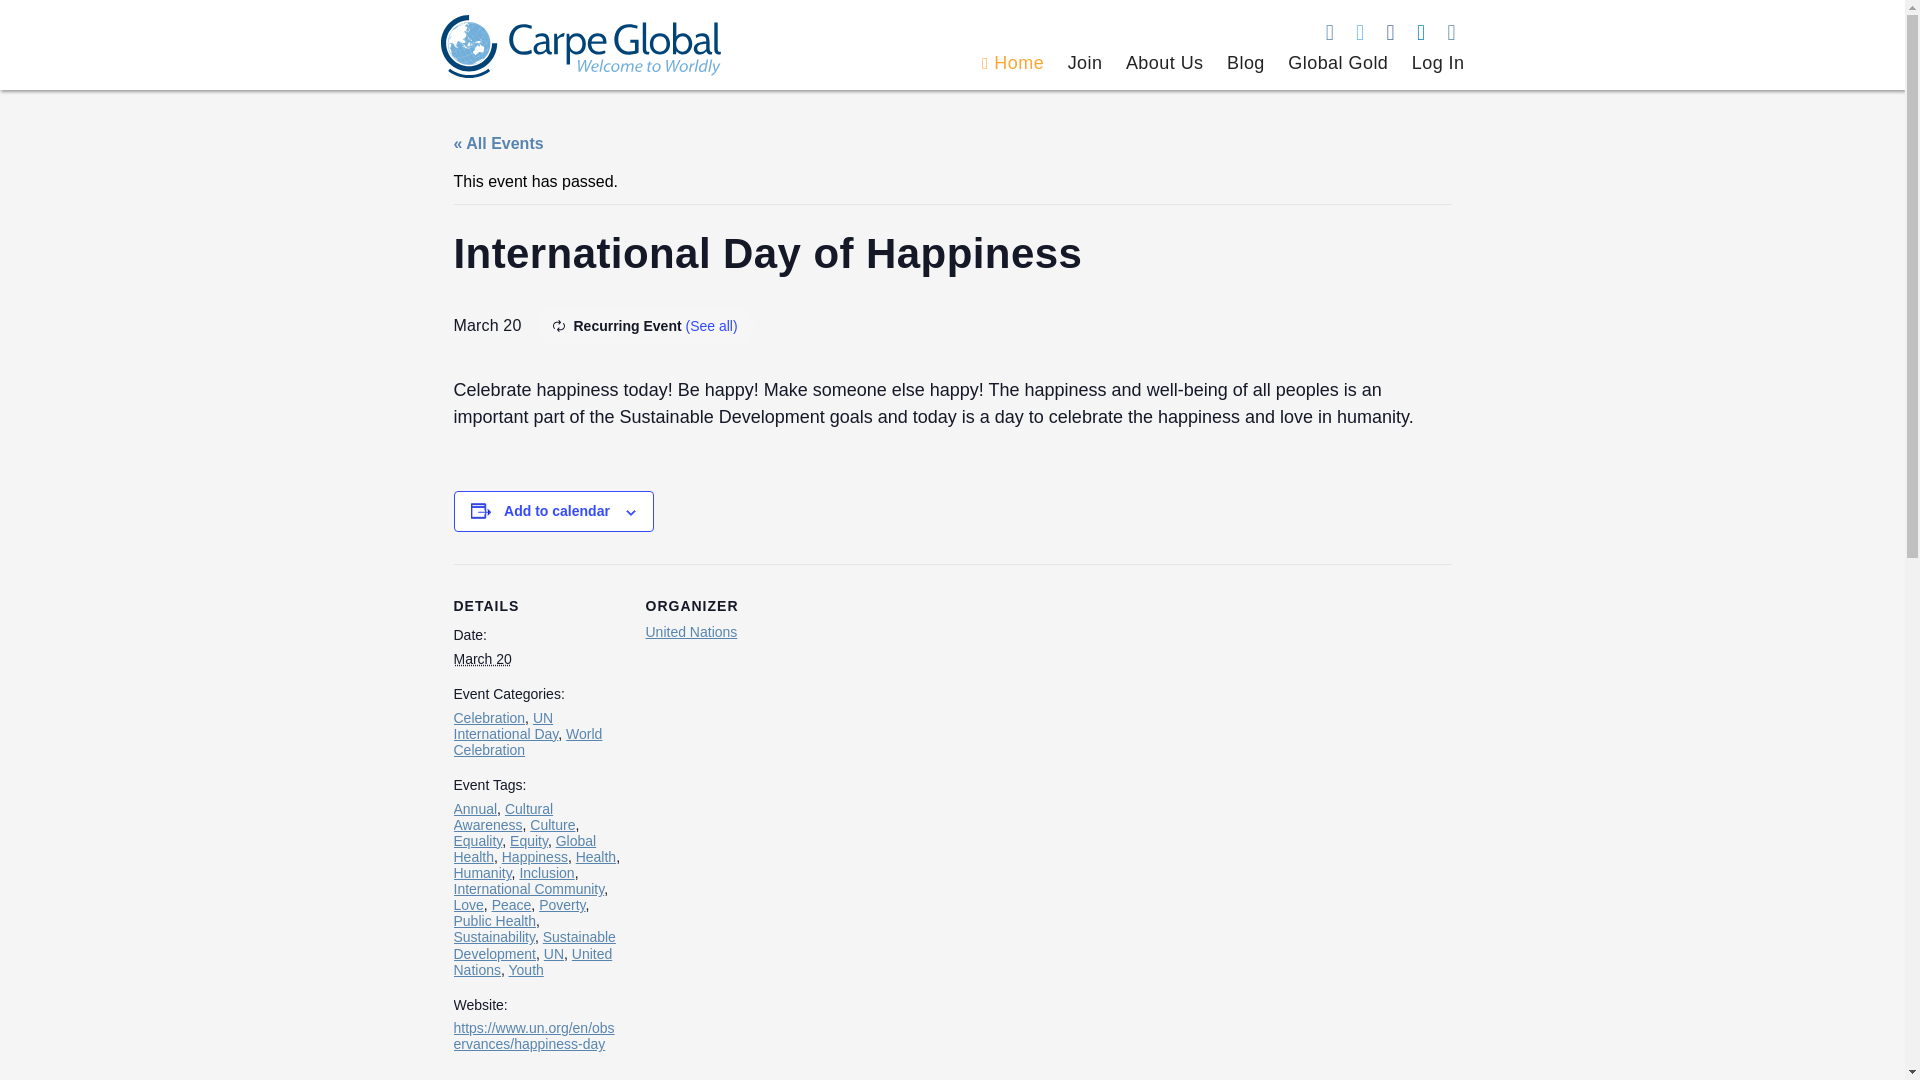 This screenshot has width=1920, height=1080. What do you see at coordinates (482, 873) in the screenshot?
I see `Humanity` at bounding box center [482, 873].